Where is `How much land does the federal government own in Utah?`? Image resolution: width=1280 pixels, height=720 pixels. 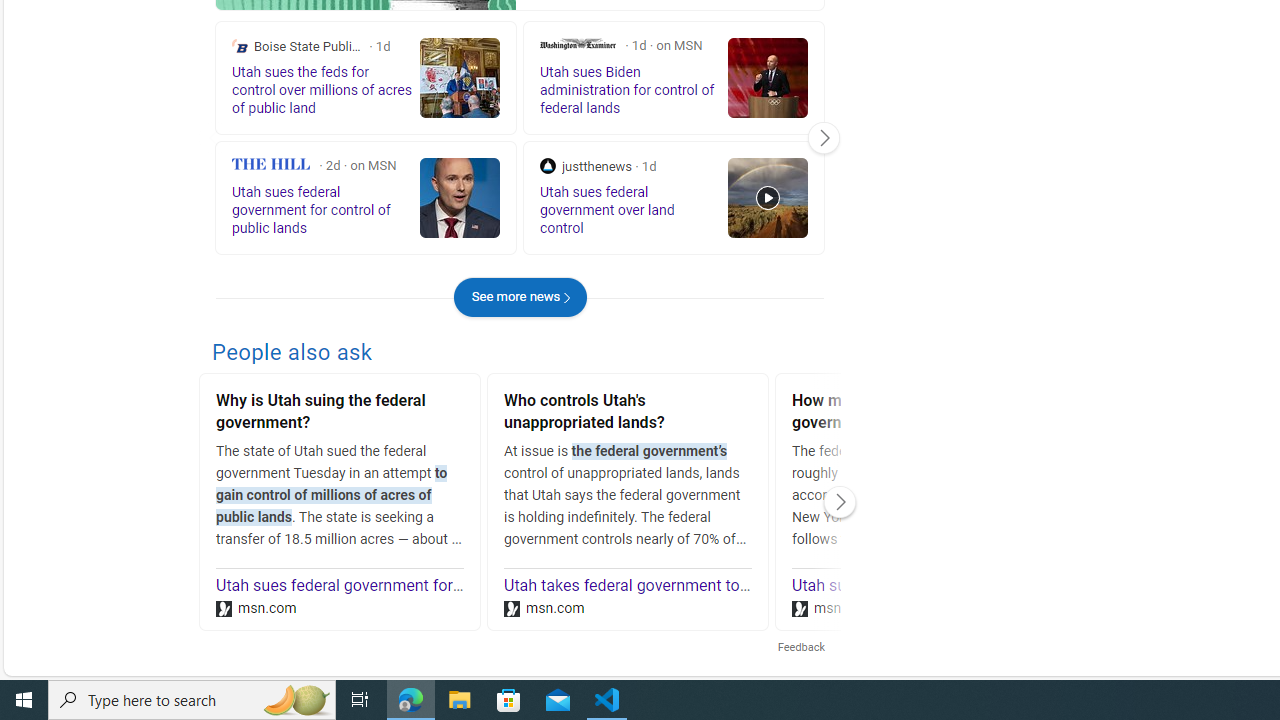 How much land does the federal government own in Utah? is located at coordinates (916, 414).